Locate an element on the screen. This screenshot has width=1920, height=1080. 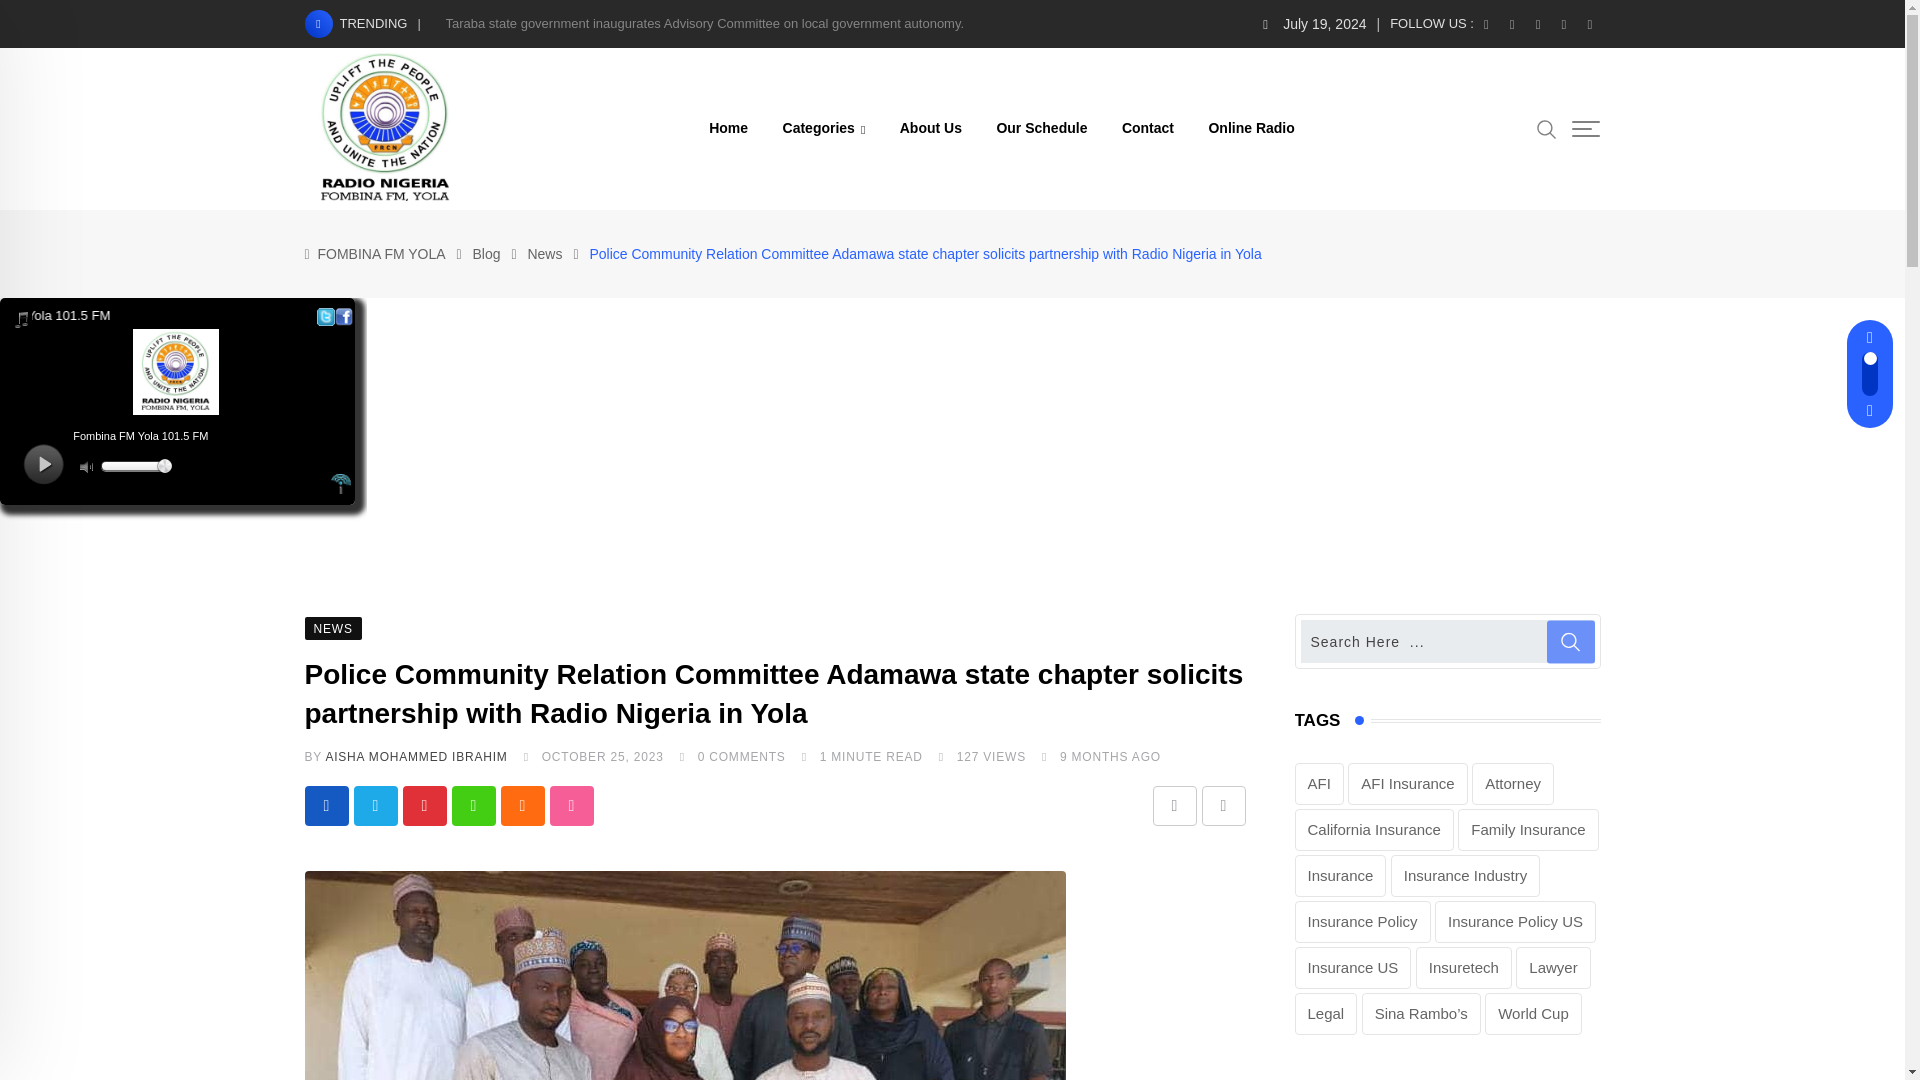
Online Radio is located at coordinates (1250, 128).